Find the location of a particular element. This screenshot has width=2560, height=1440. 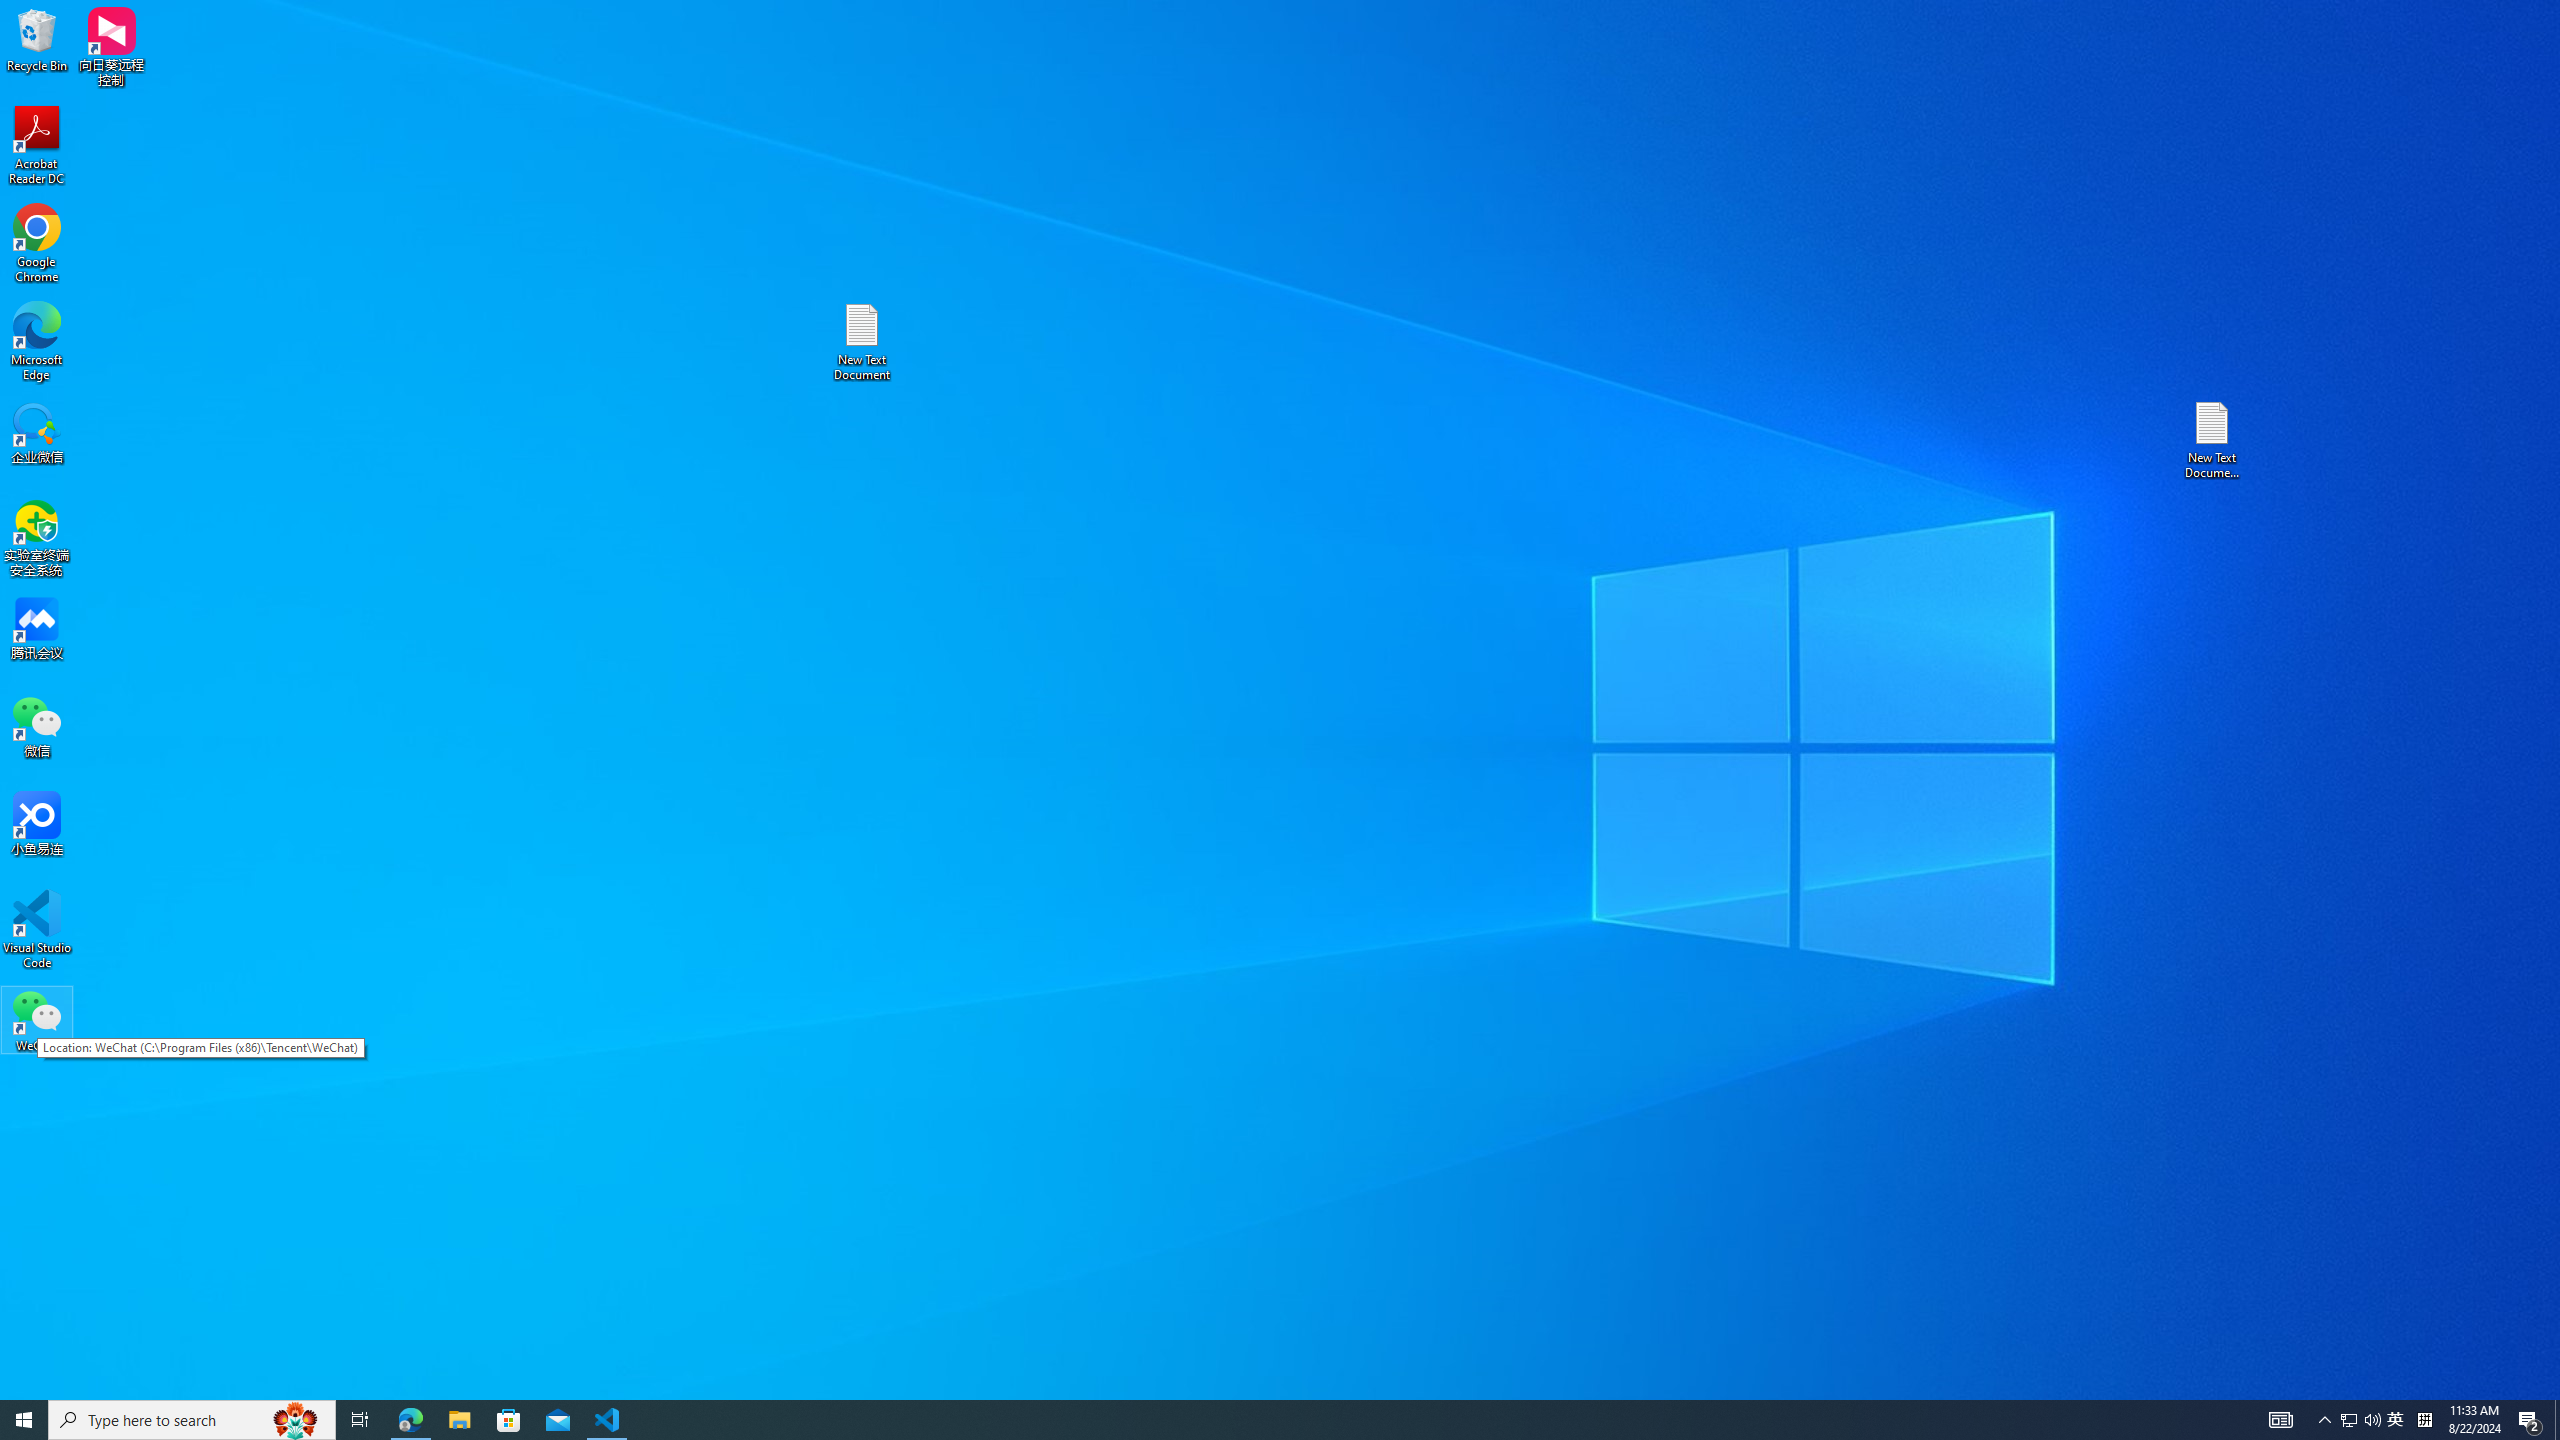

AutomationID: 4105 is located at coordinates (2326, 1420).